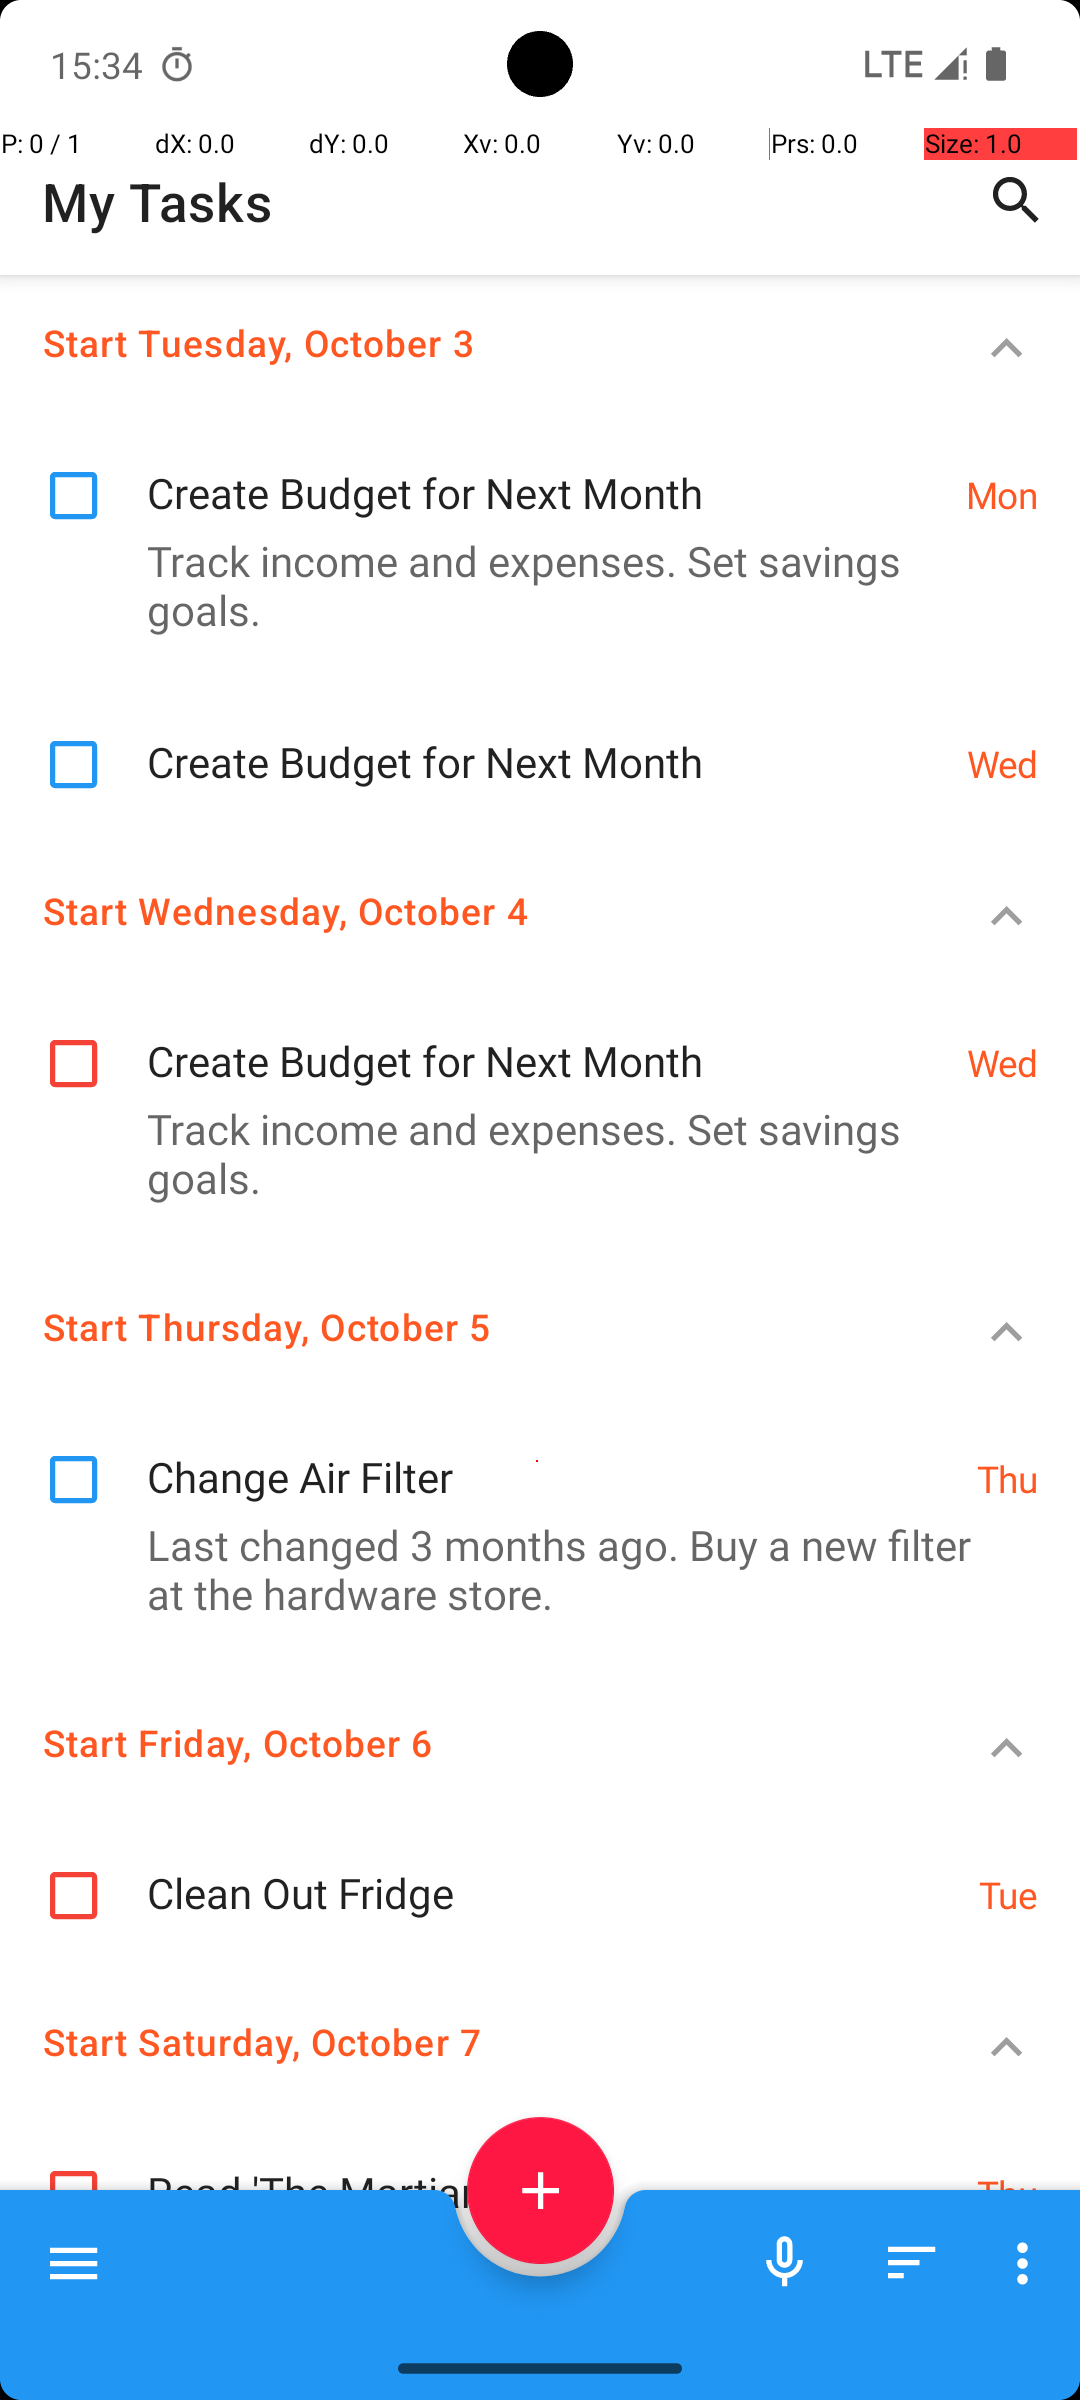  What do you see at coordinates (530, 585) in the screenshot?
I see `Track income and expenses. Set savings goals.` at bounding box center [530, 585].